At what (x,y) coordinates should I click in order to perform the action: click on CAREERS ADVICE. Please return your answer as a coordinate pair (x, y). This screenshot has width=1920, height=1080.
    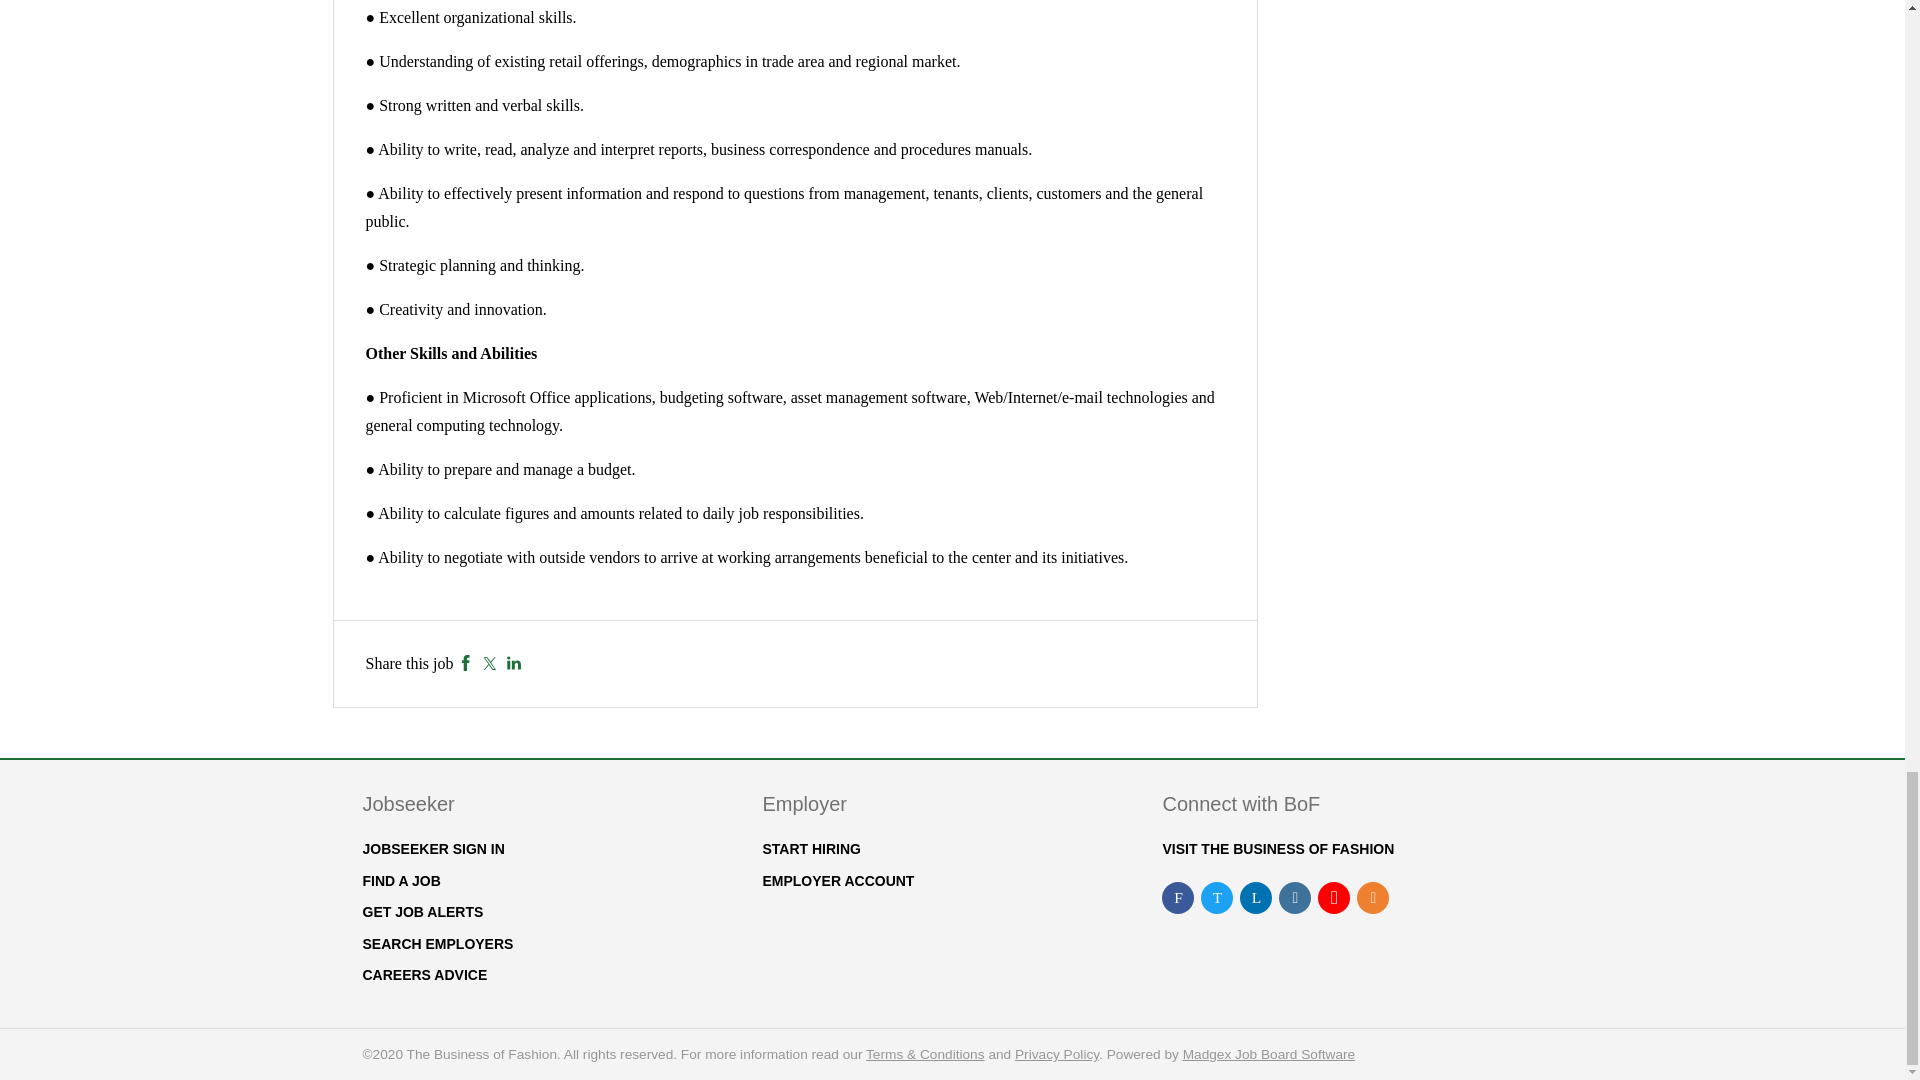
    Looking at the image, I should click on (424, 974).